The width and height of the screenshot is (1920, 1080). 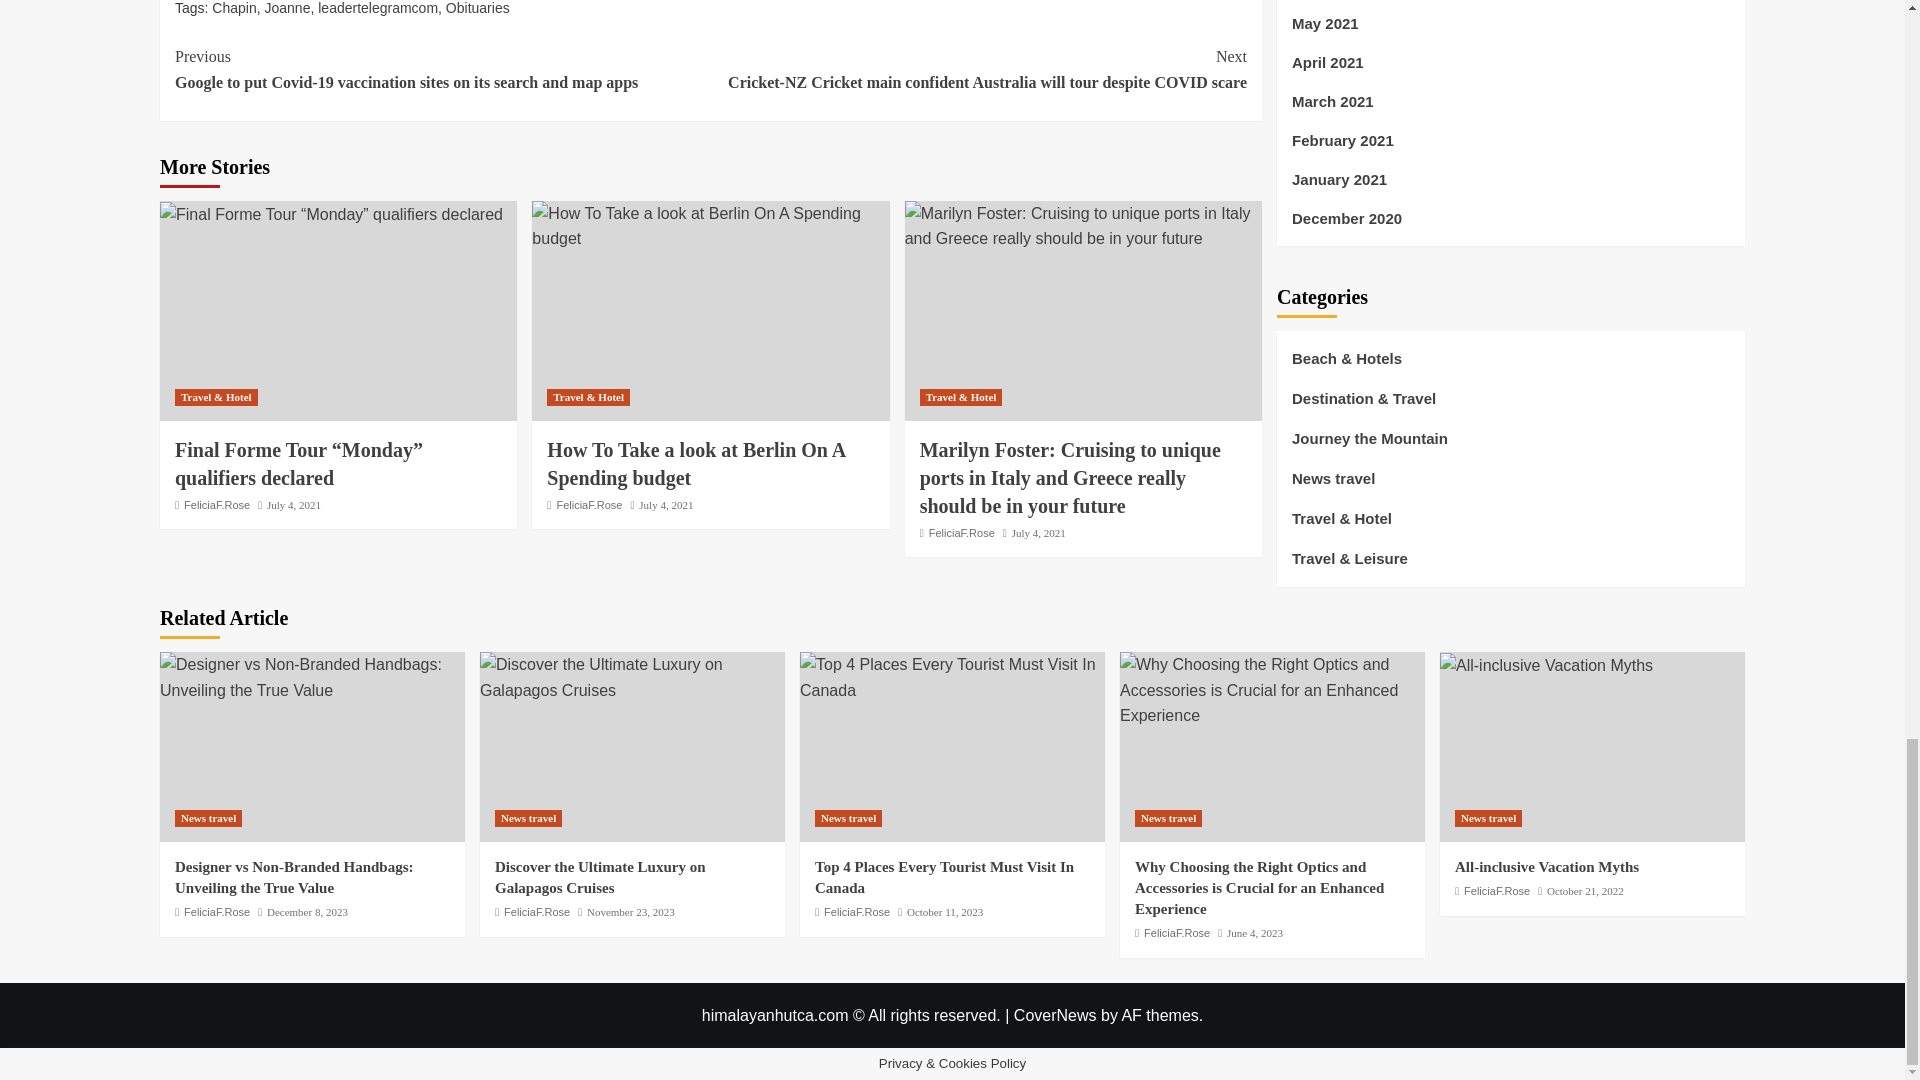 I want to click on How To Take a look at Berlin On A Spending budget, so click(x=696, y=464).